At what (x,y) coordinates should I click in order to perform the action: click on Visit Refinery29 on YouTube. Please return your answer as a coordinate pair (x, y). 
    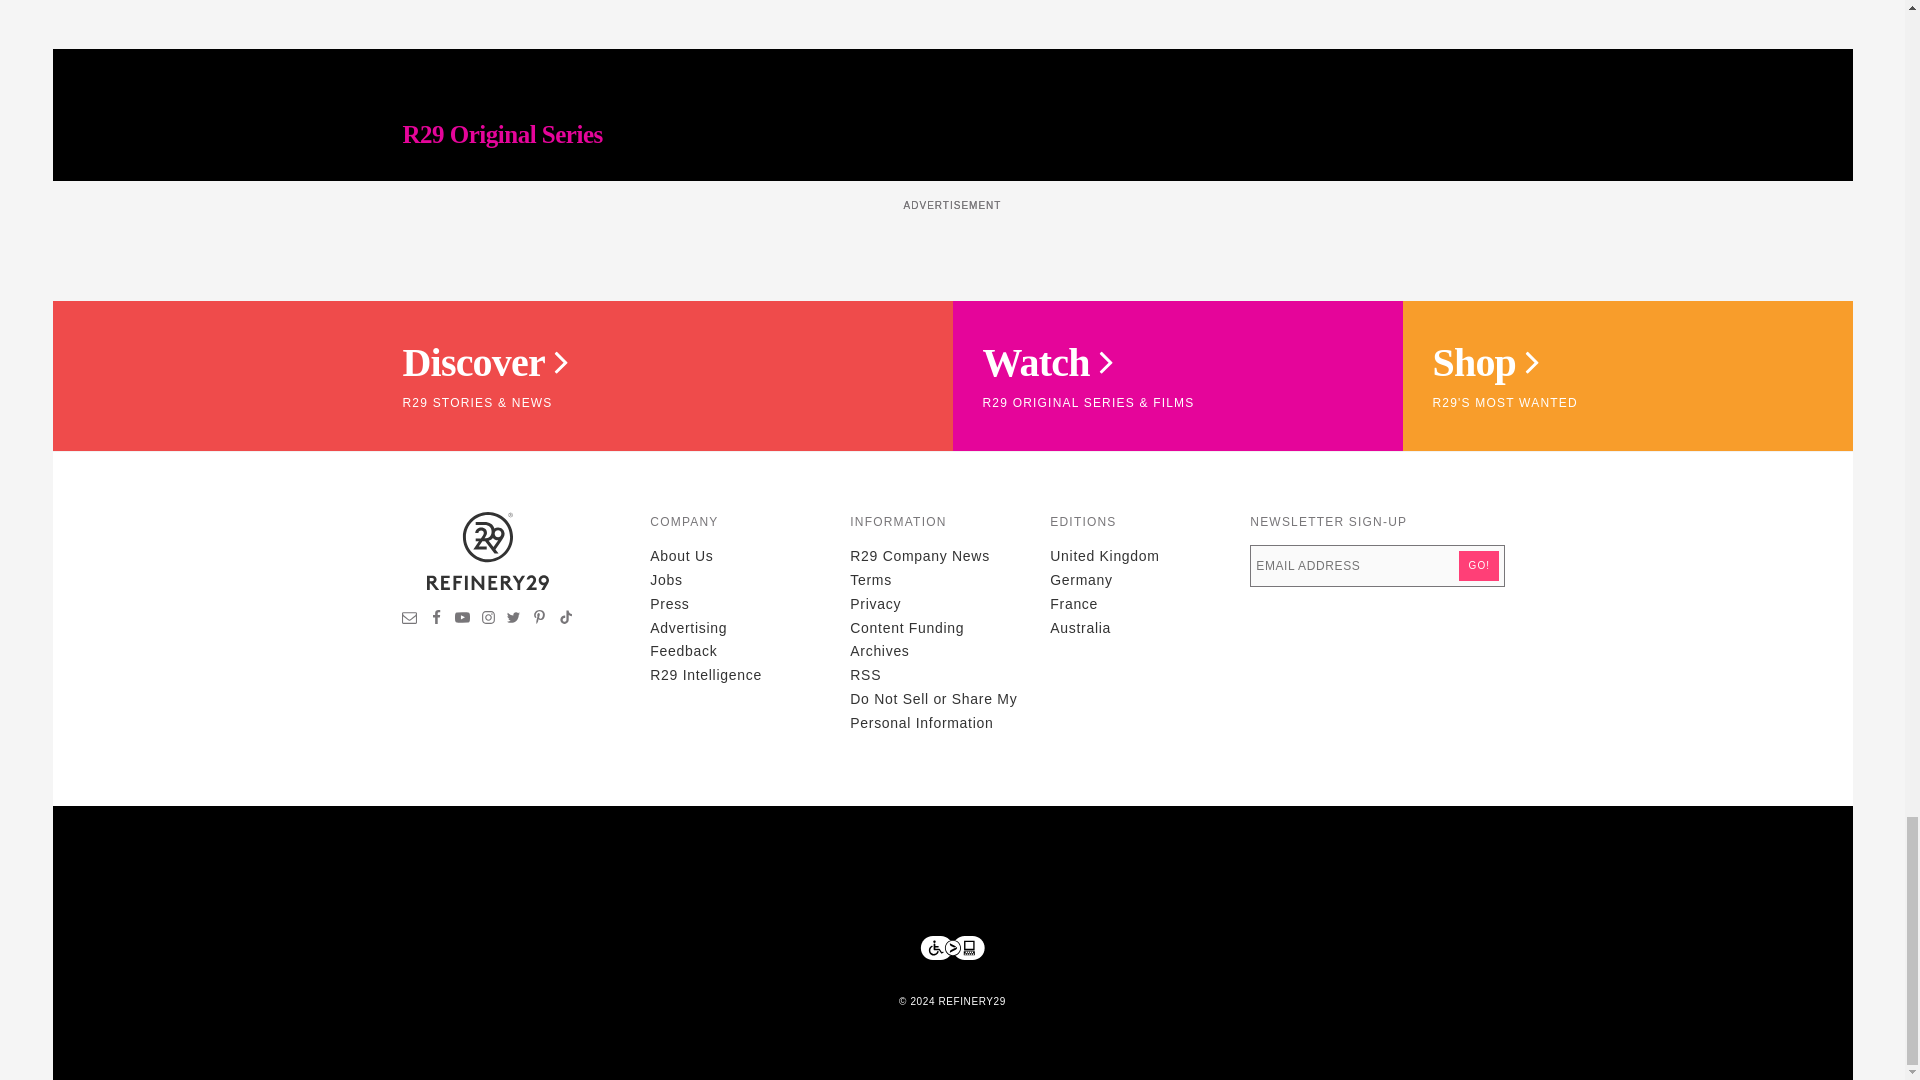
    Looking at the image, I should click on (462, 620).